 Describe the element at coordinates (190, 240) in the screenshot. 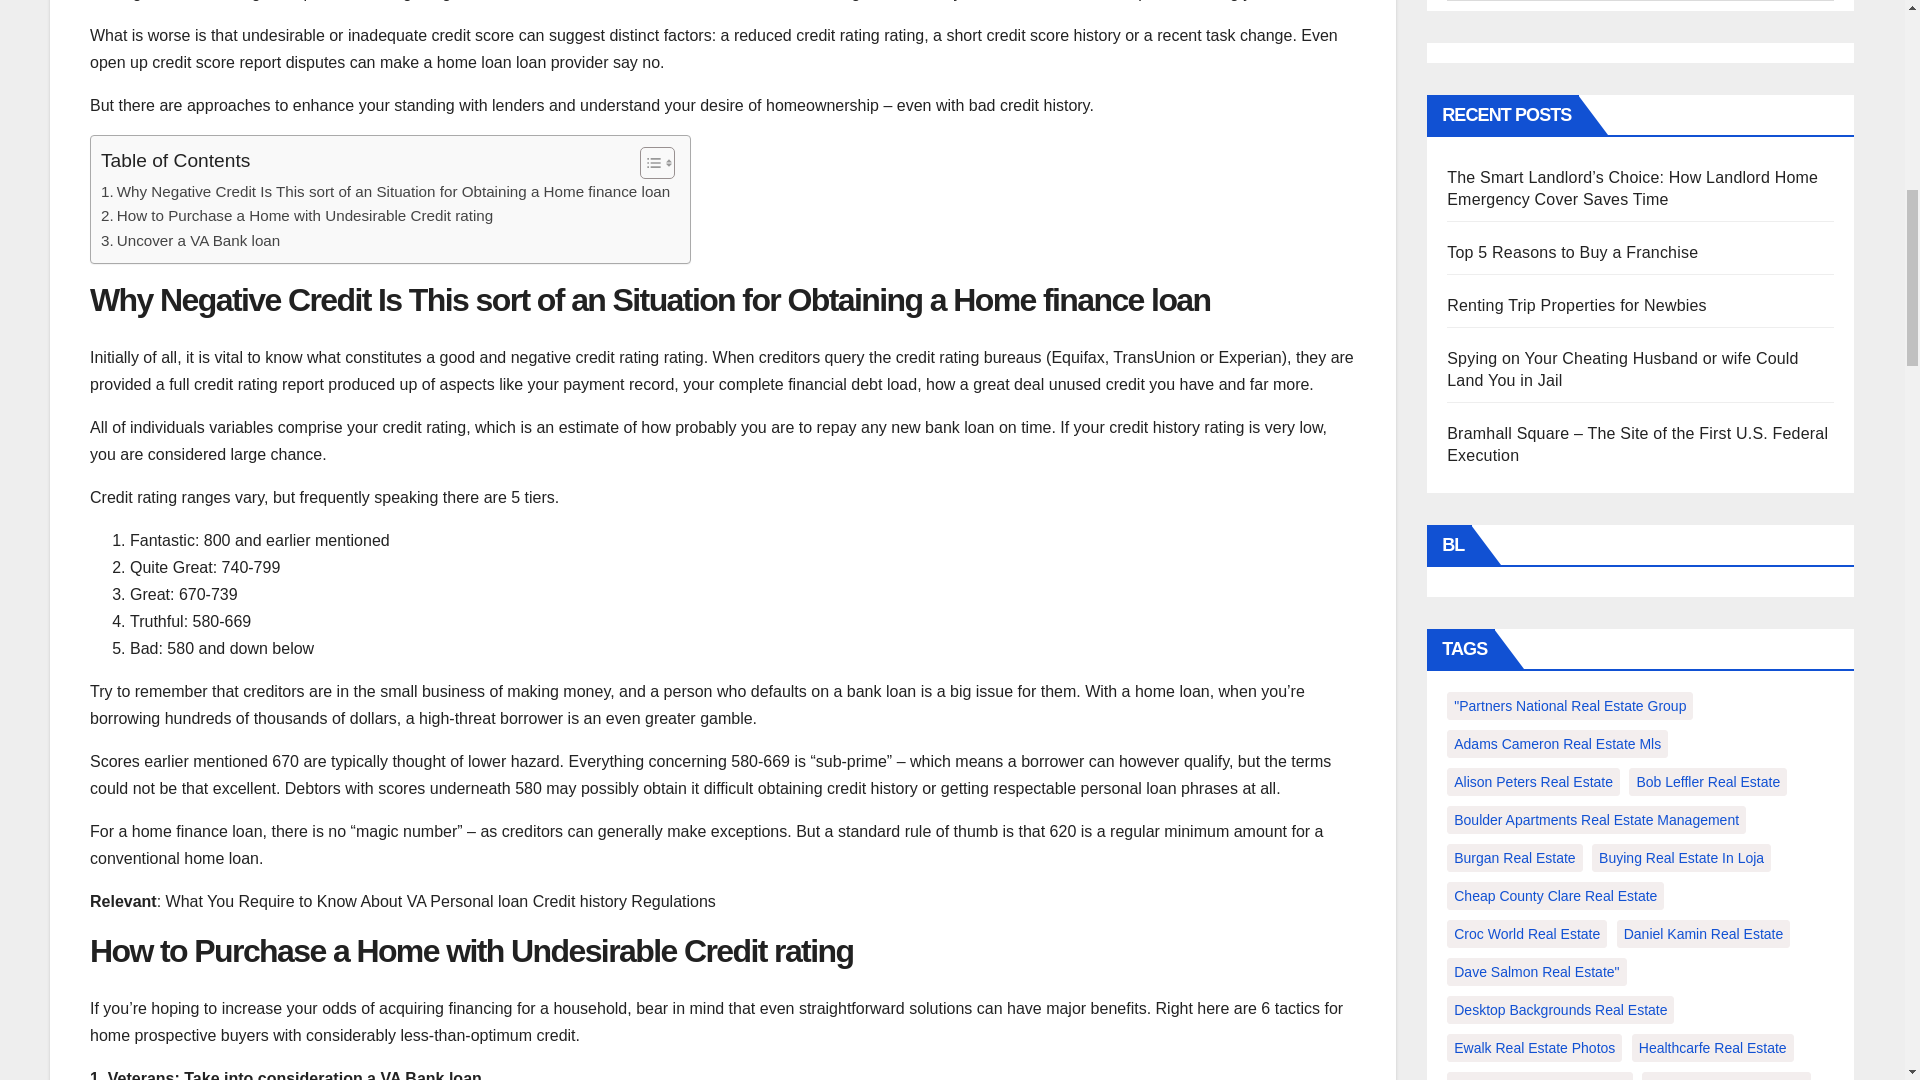

I see `Uncover a VA Bank loan` at that location.